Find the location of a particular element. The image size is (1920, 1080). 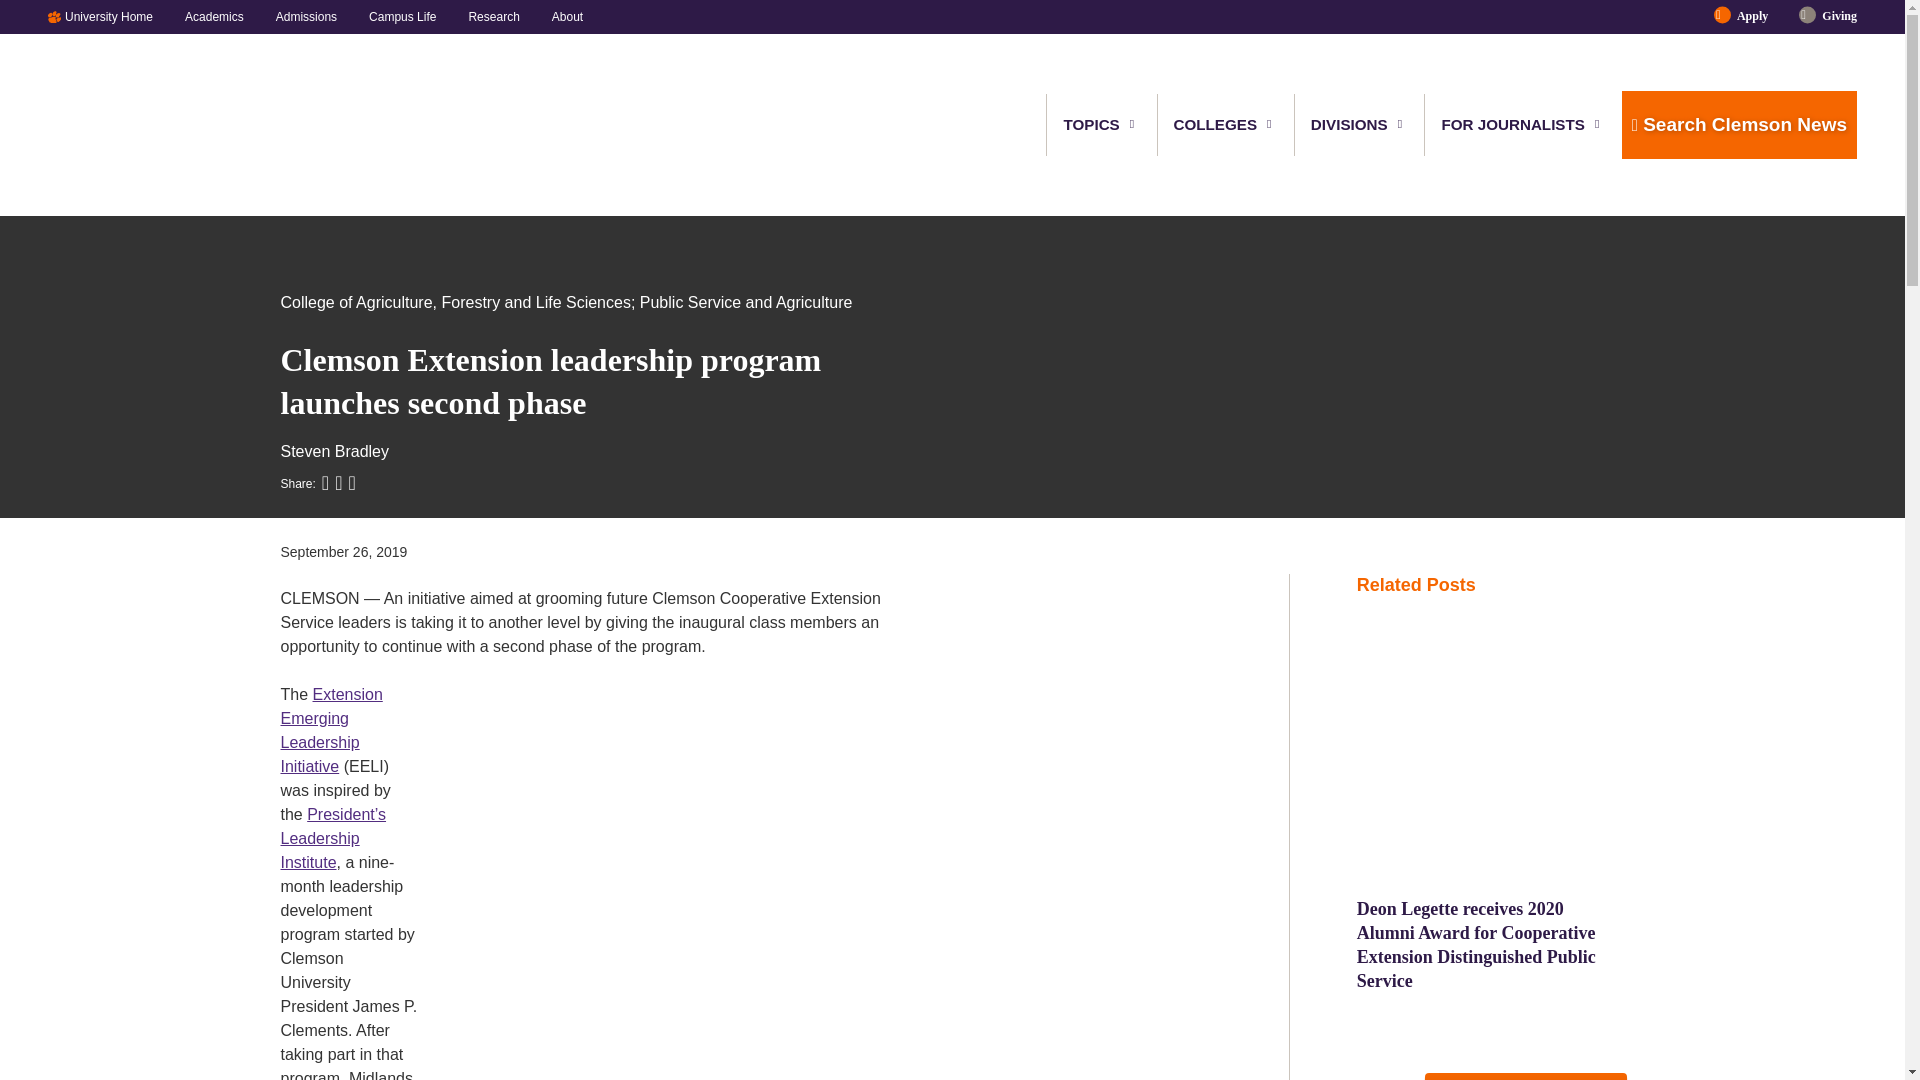

Giving is located at coordinates (1831, 16).